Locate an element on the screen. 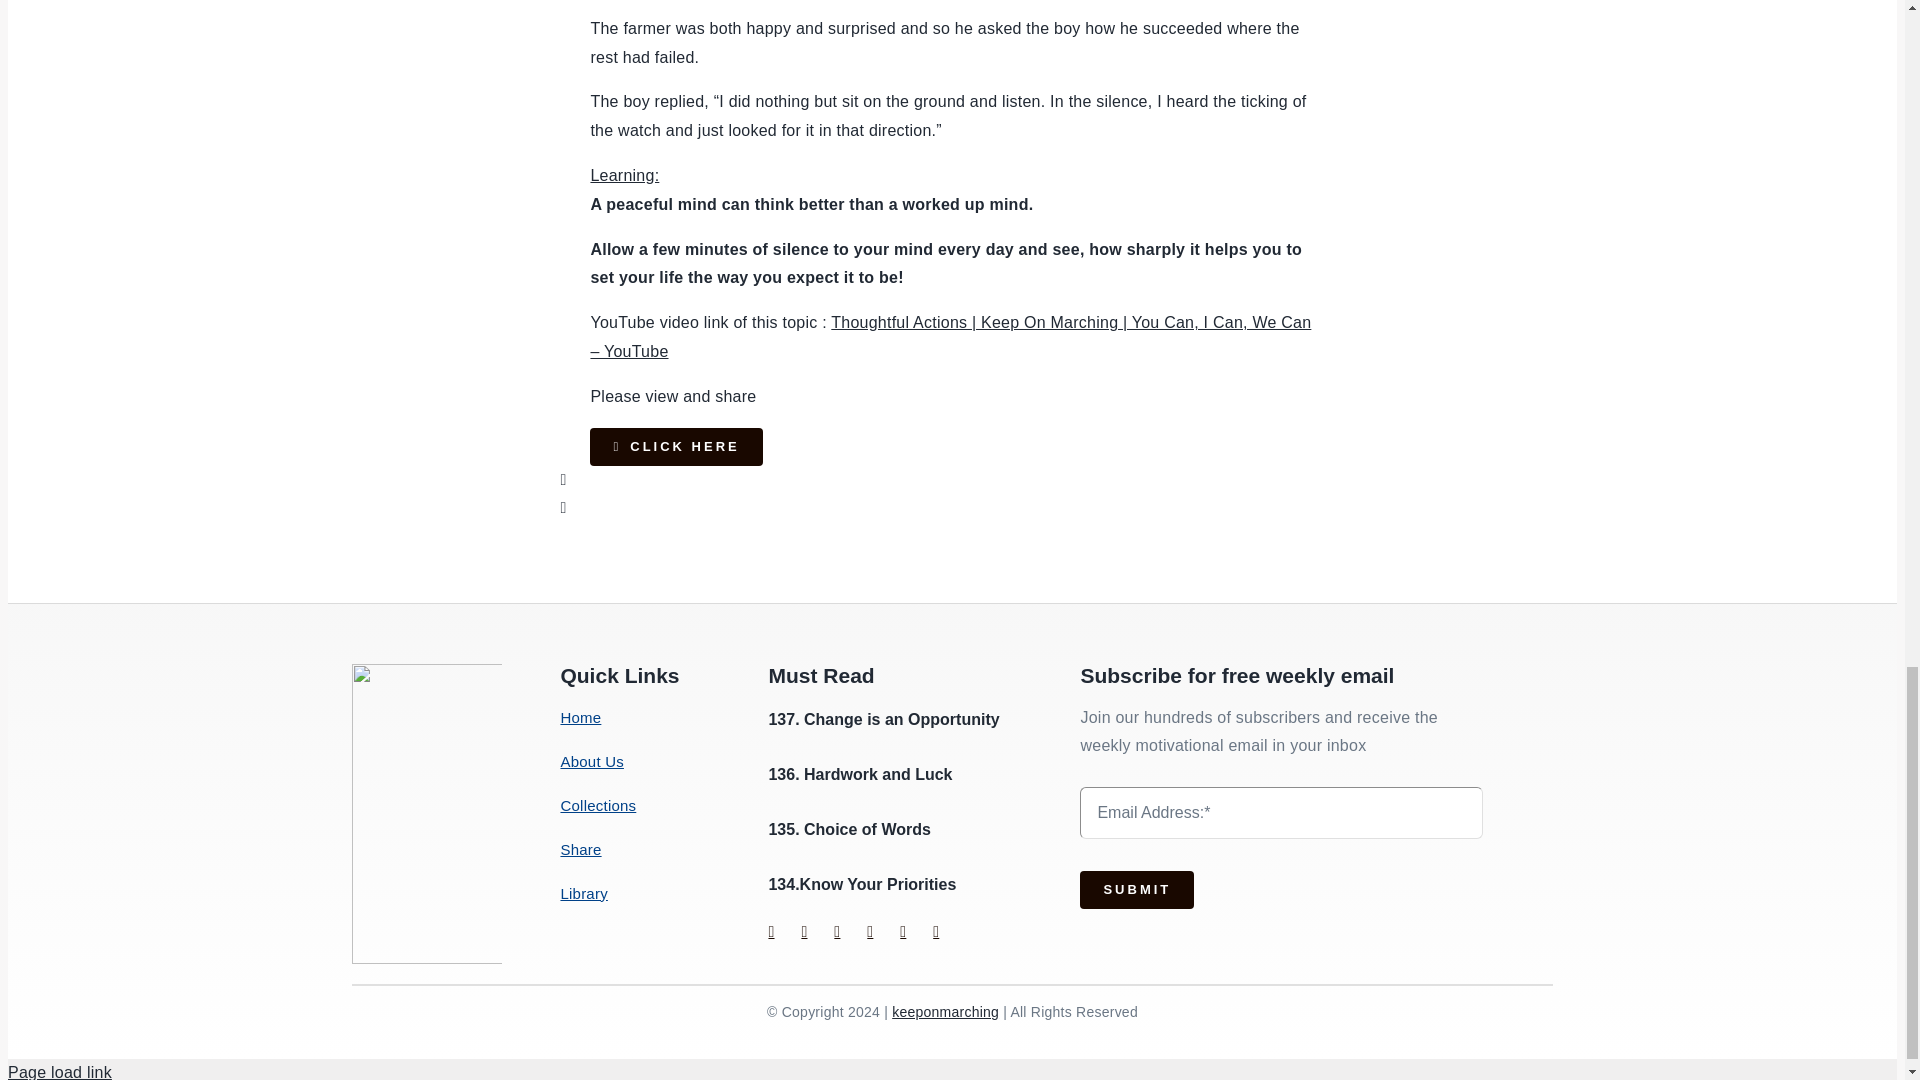 This screenshot has width=1920, height=1080. SUBMIT is located at coordinates (1136, 890).